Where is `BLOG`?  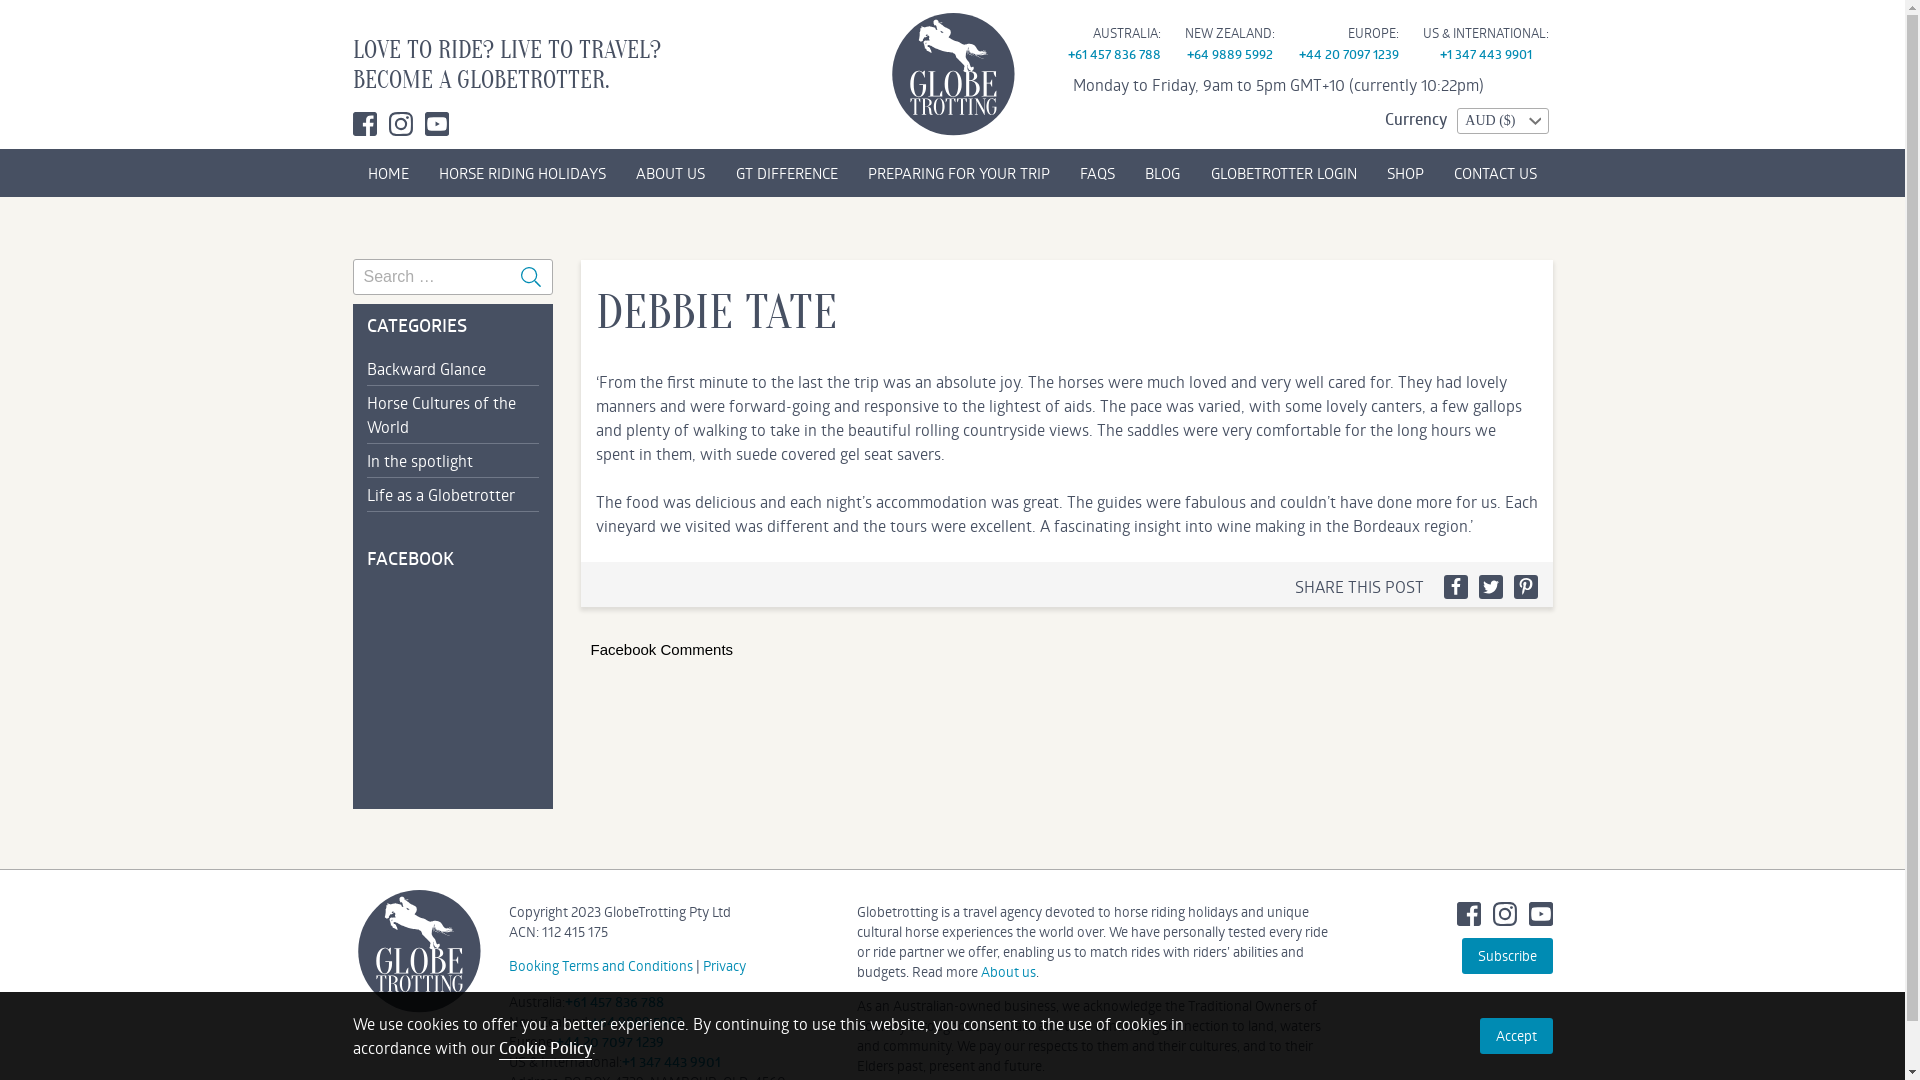
BLOG is located at coordinates (1162, 173).